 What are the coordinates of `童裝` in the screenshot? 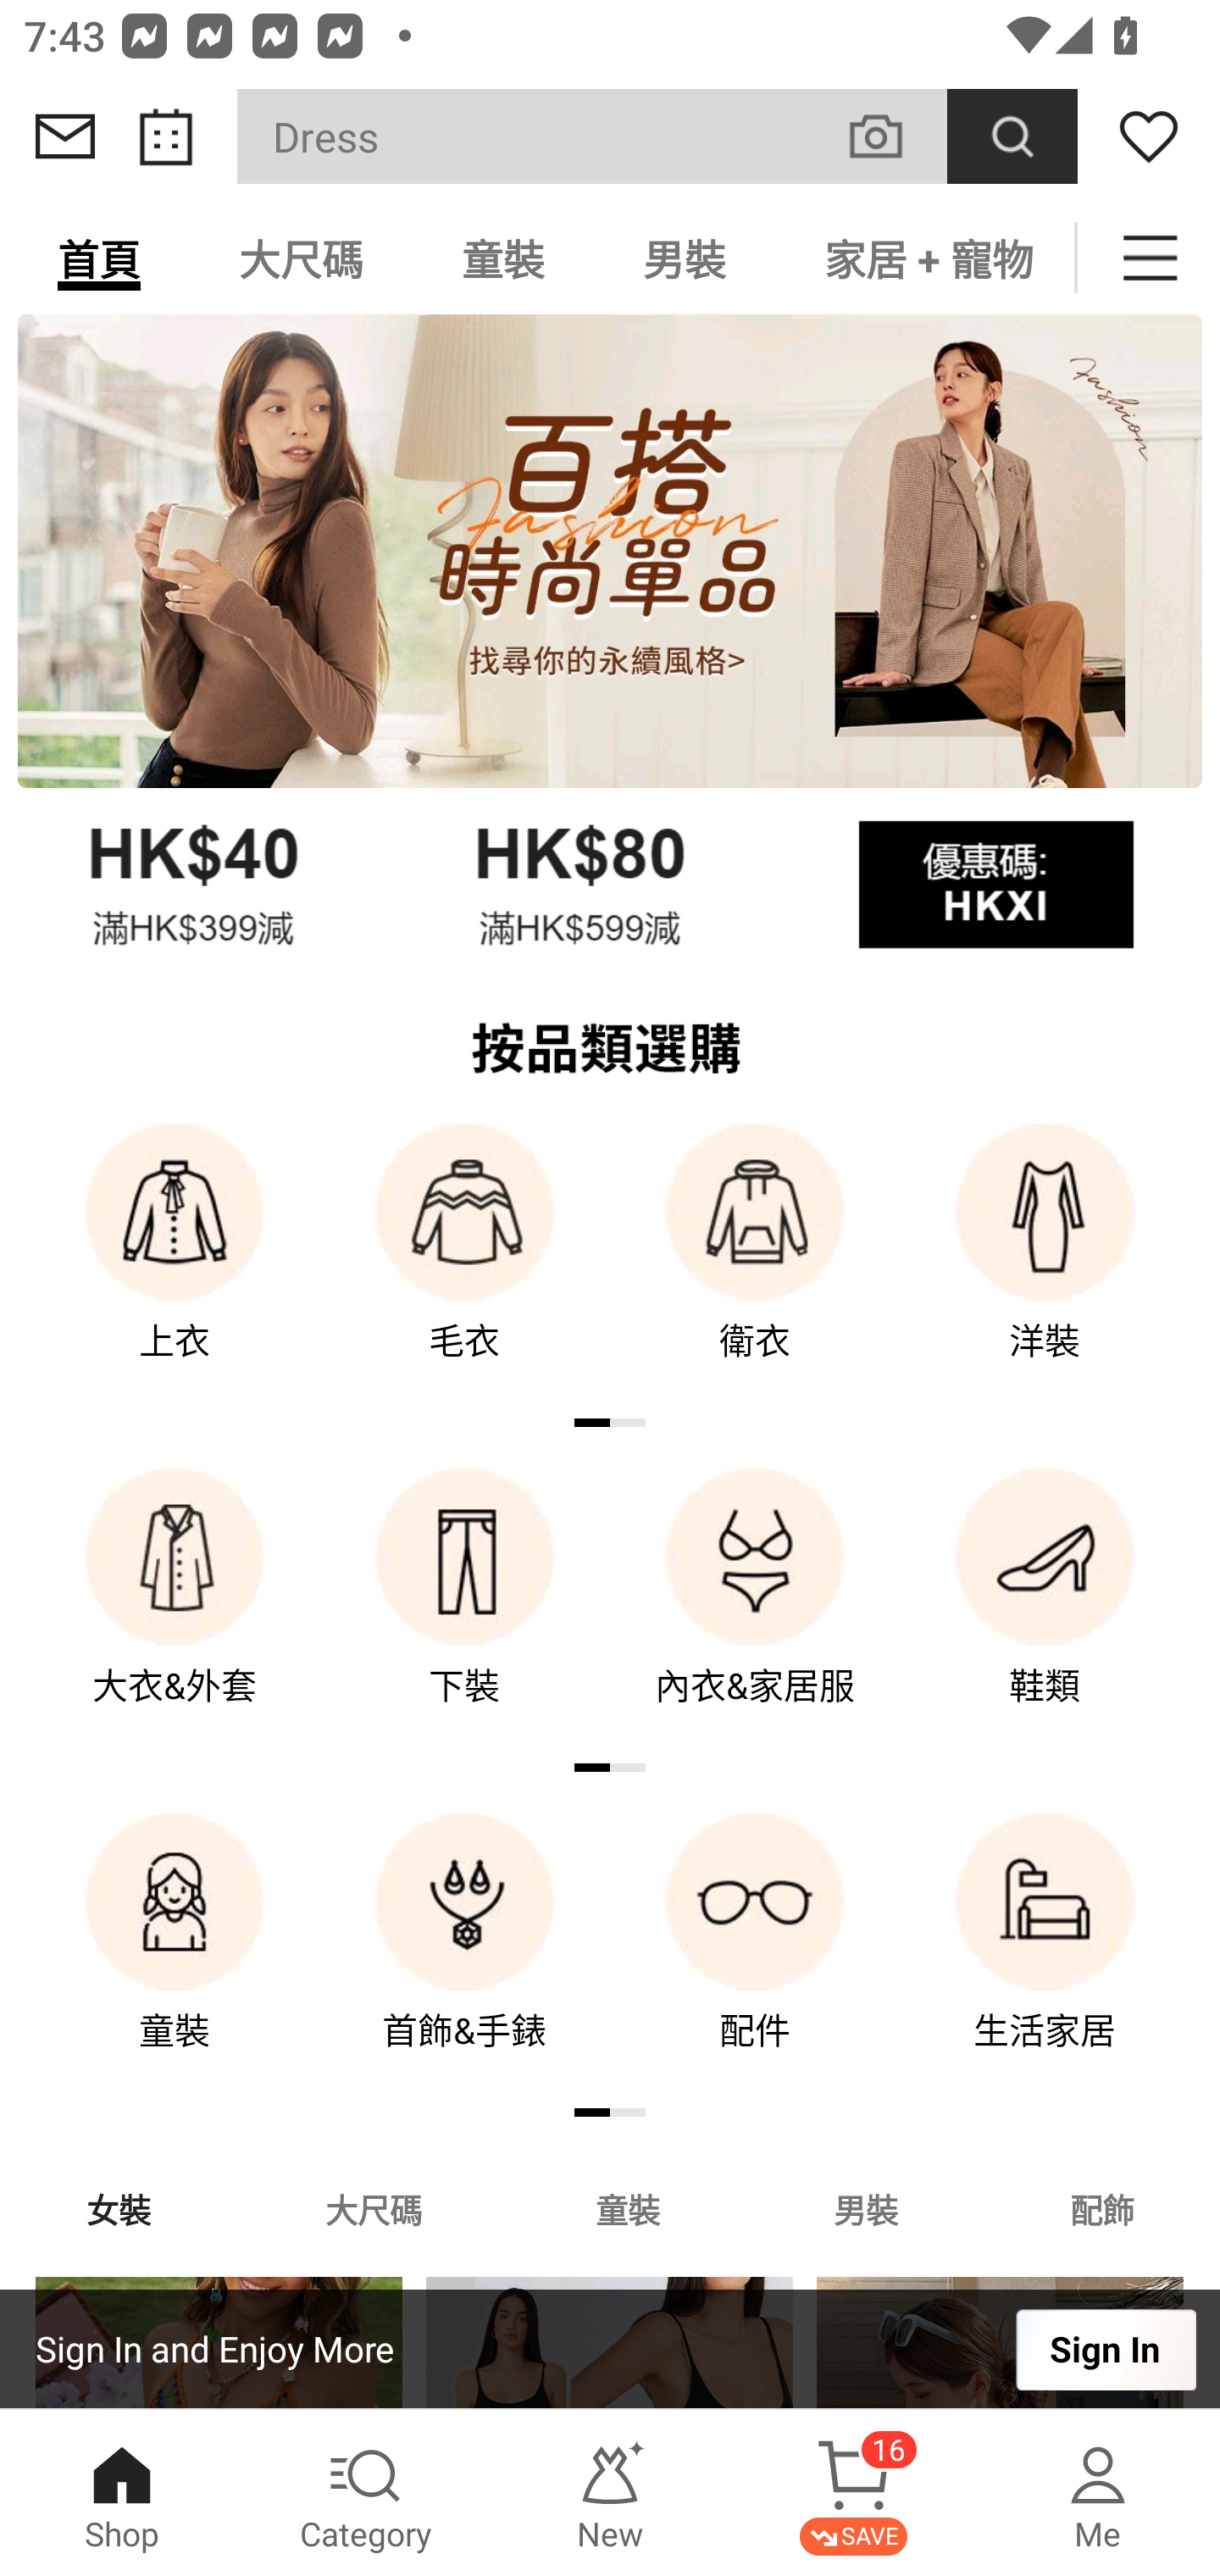 It's located at (627, 2208).